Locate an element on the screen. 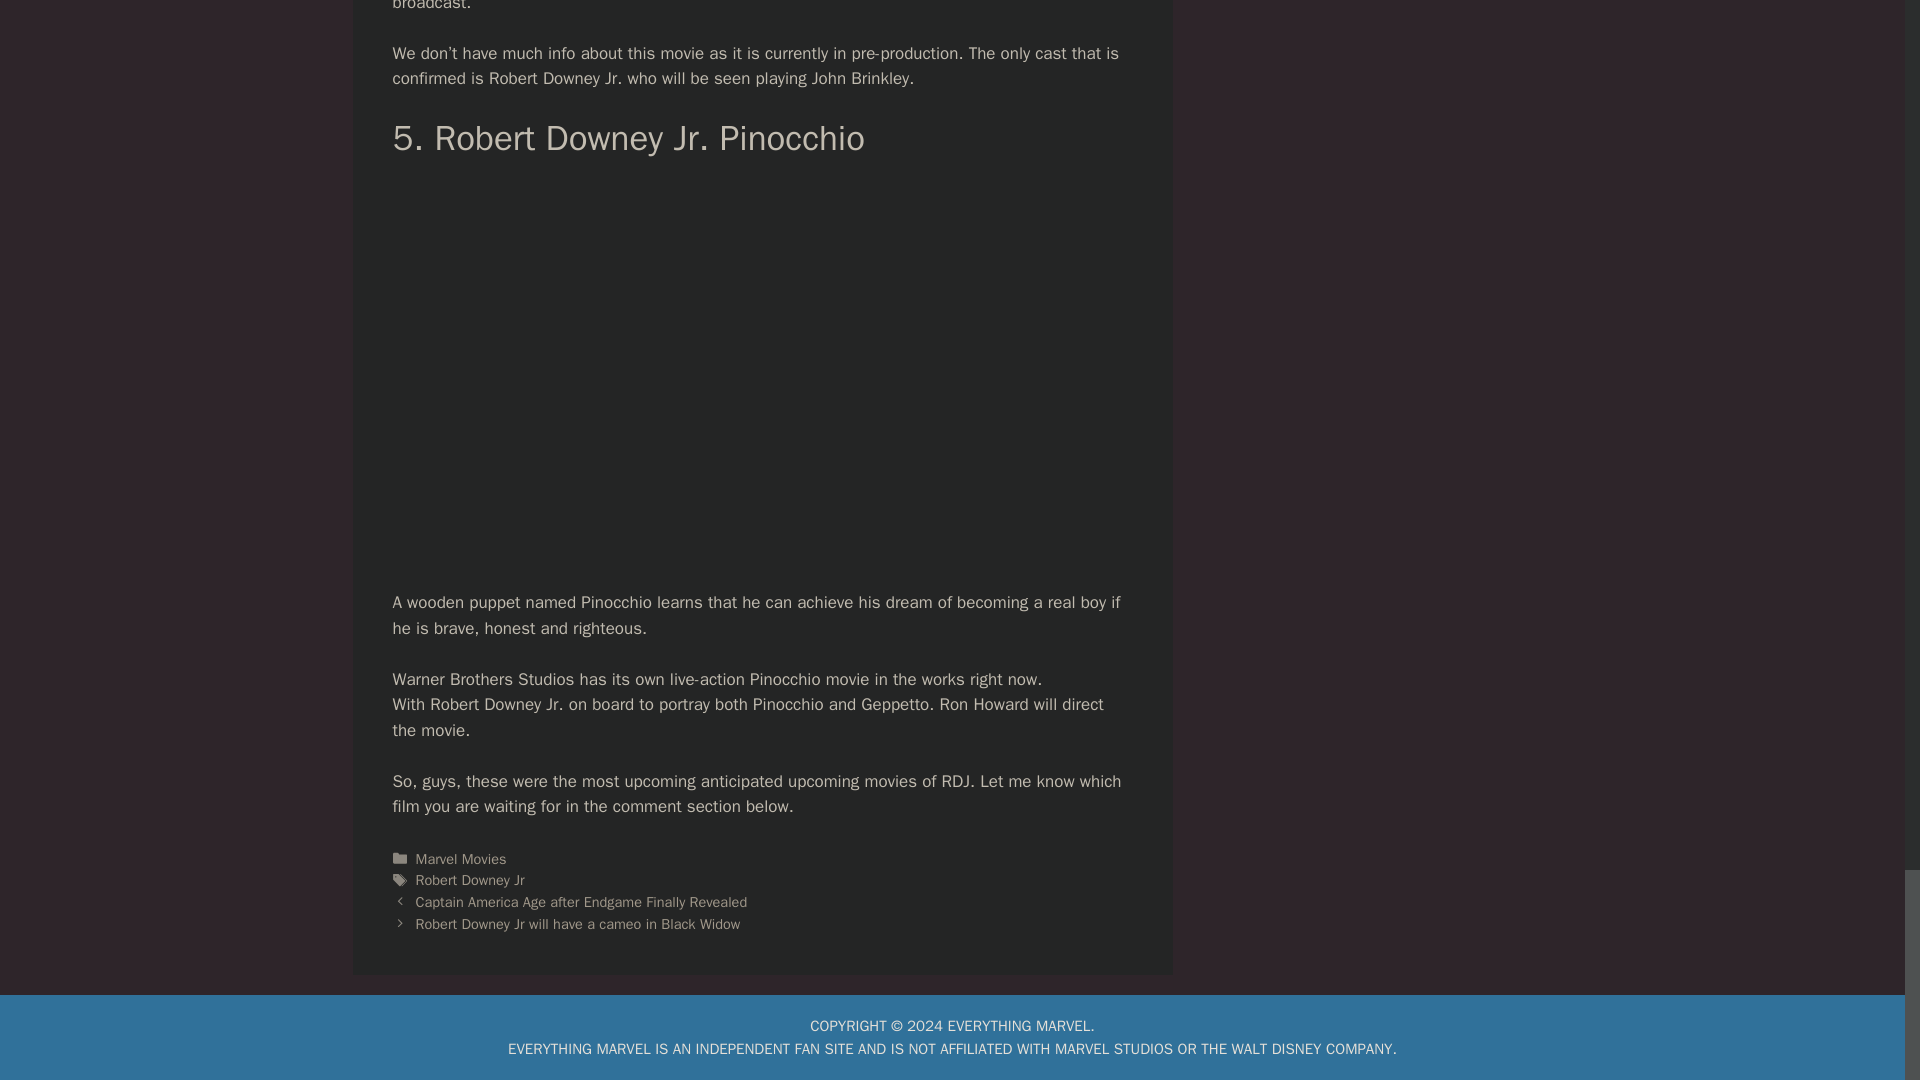 This screenshot has width=1920, height=1080. Robert Downey Jr is located at coordinates (470, 879).